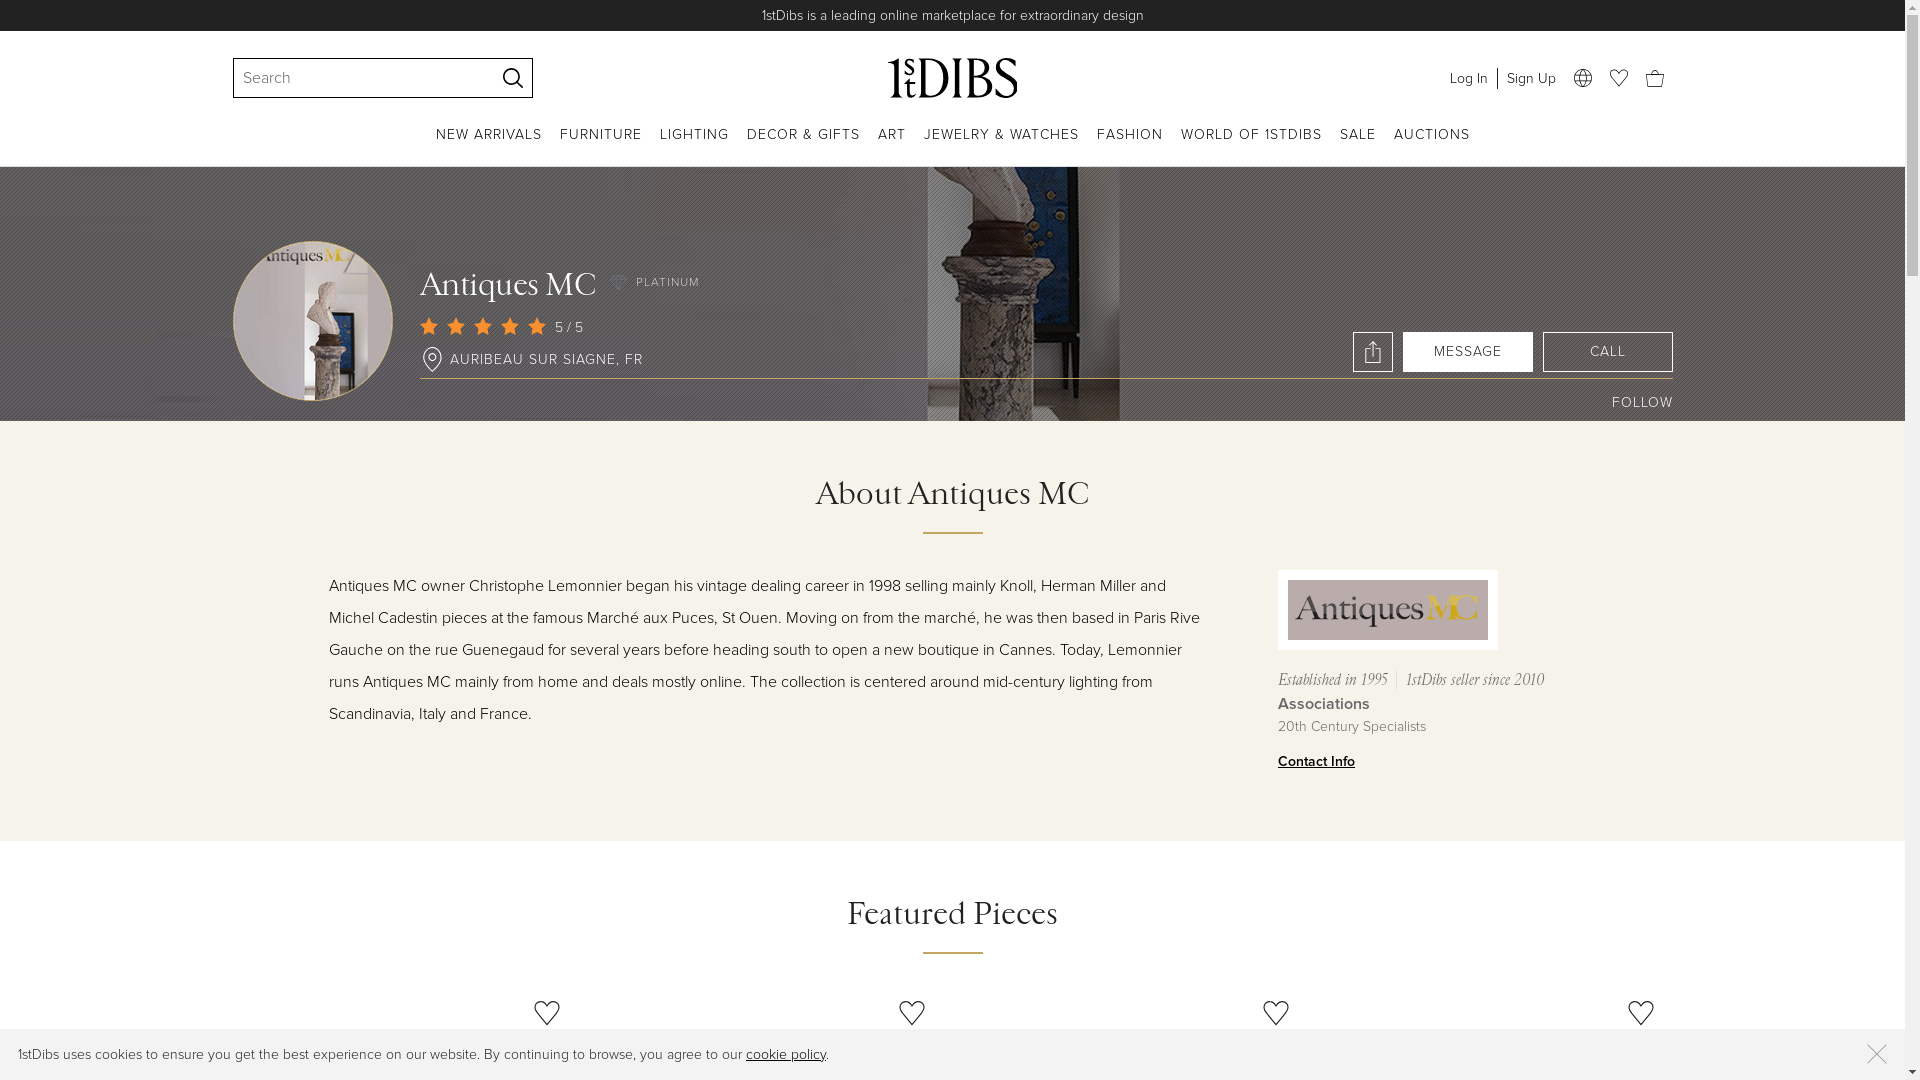  I want to click on Sign Up, so click(1530, 78).